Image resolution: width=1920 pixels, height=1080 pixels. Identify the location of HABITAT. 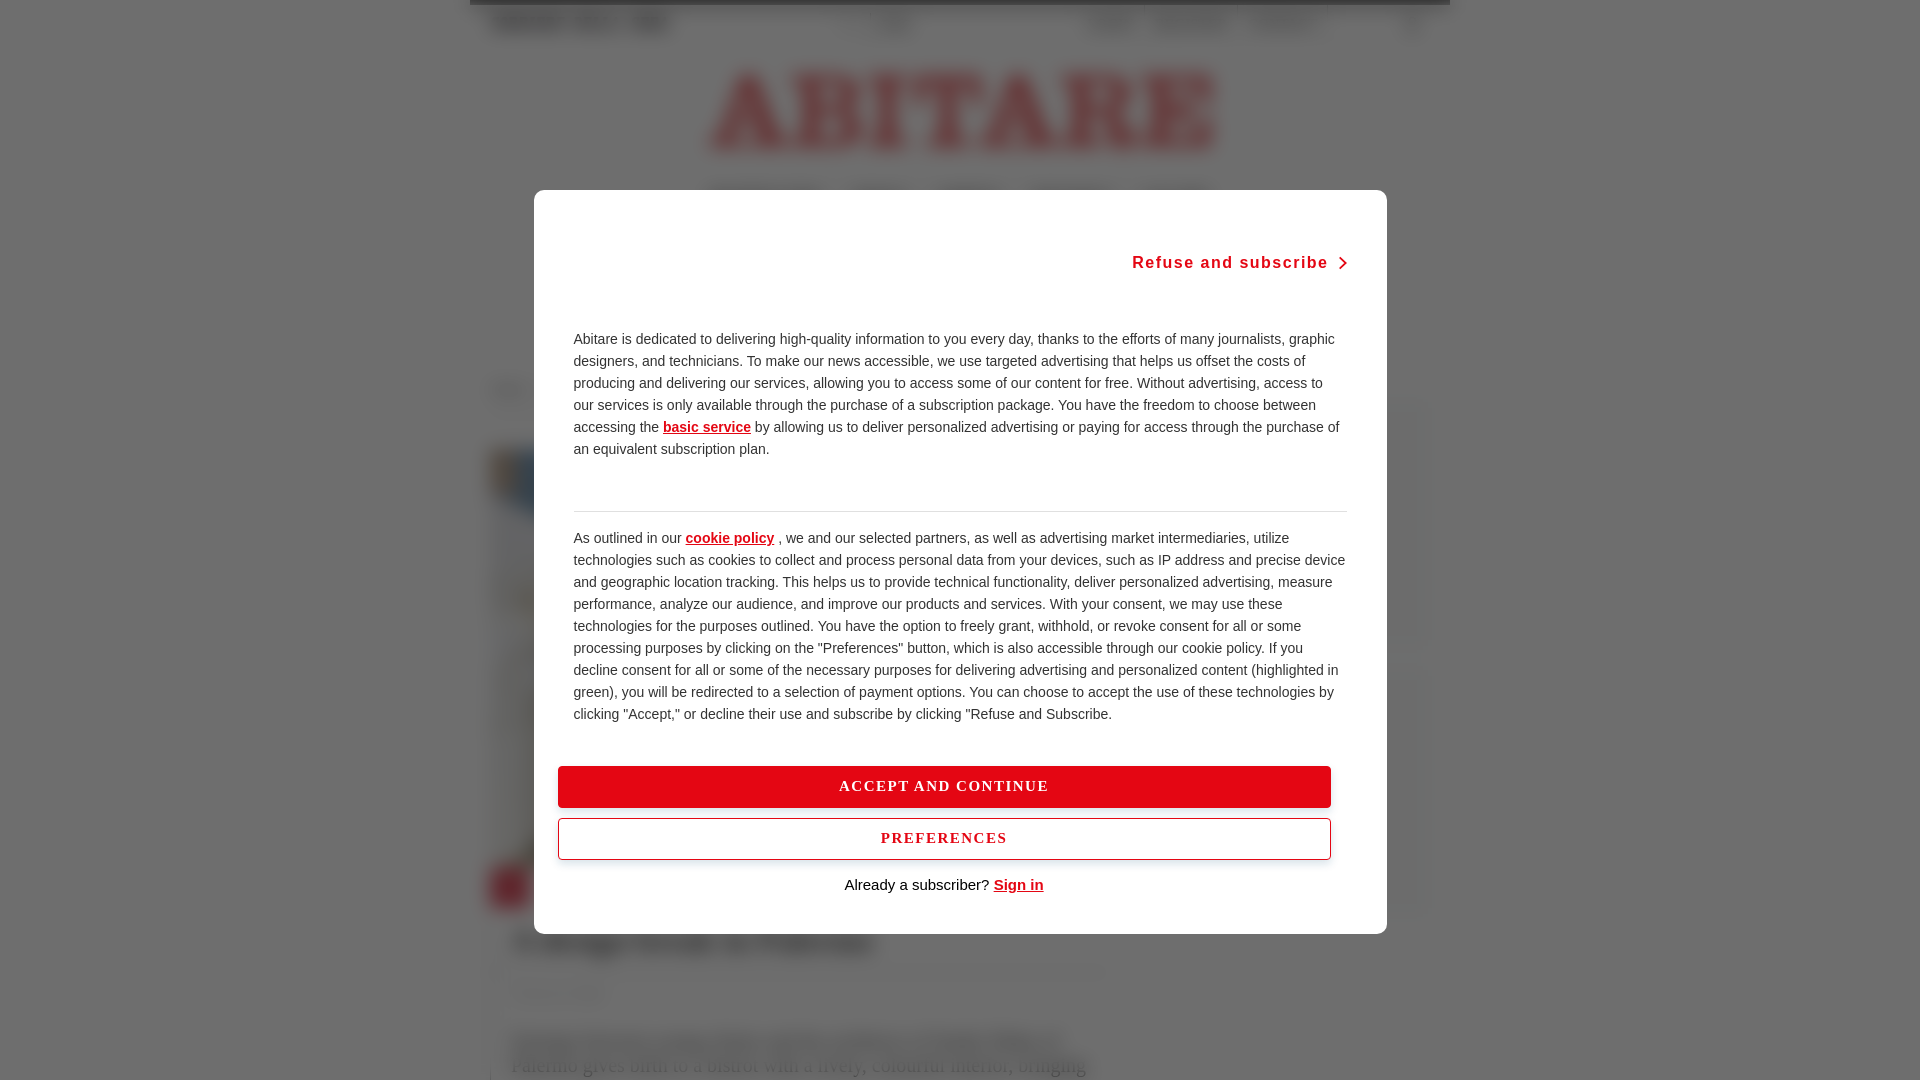
(969, 198).